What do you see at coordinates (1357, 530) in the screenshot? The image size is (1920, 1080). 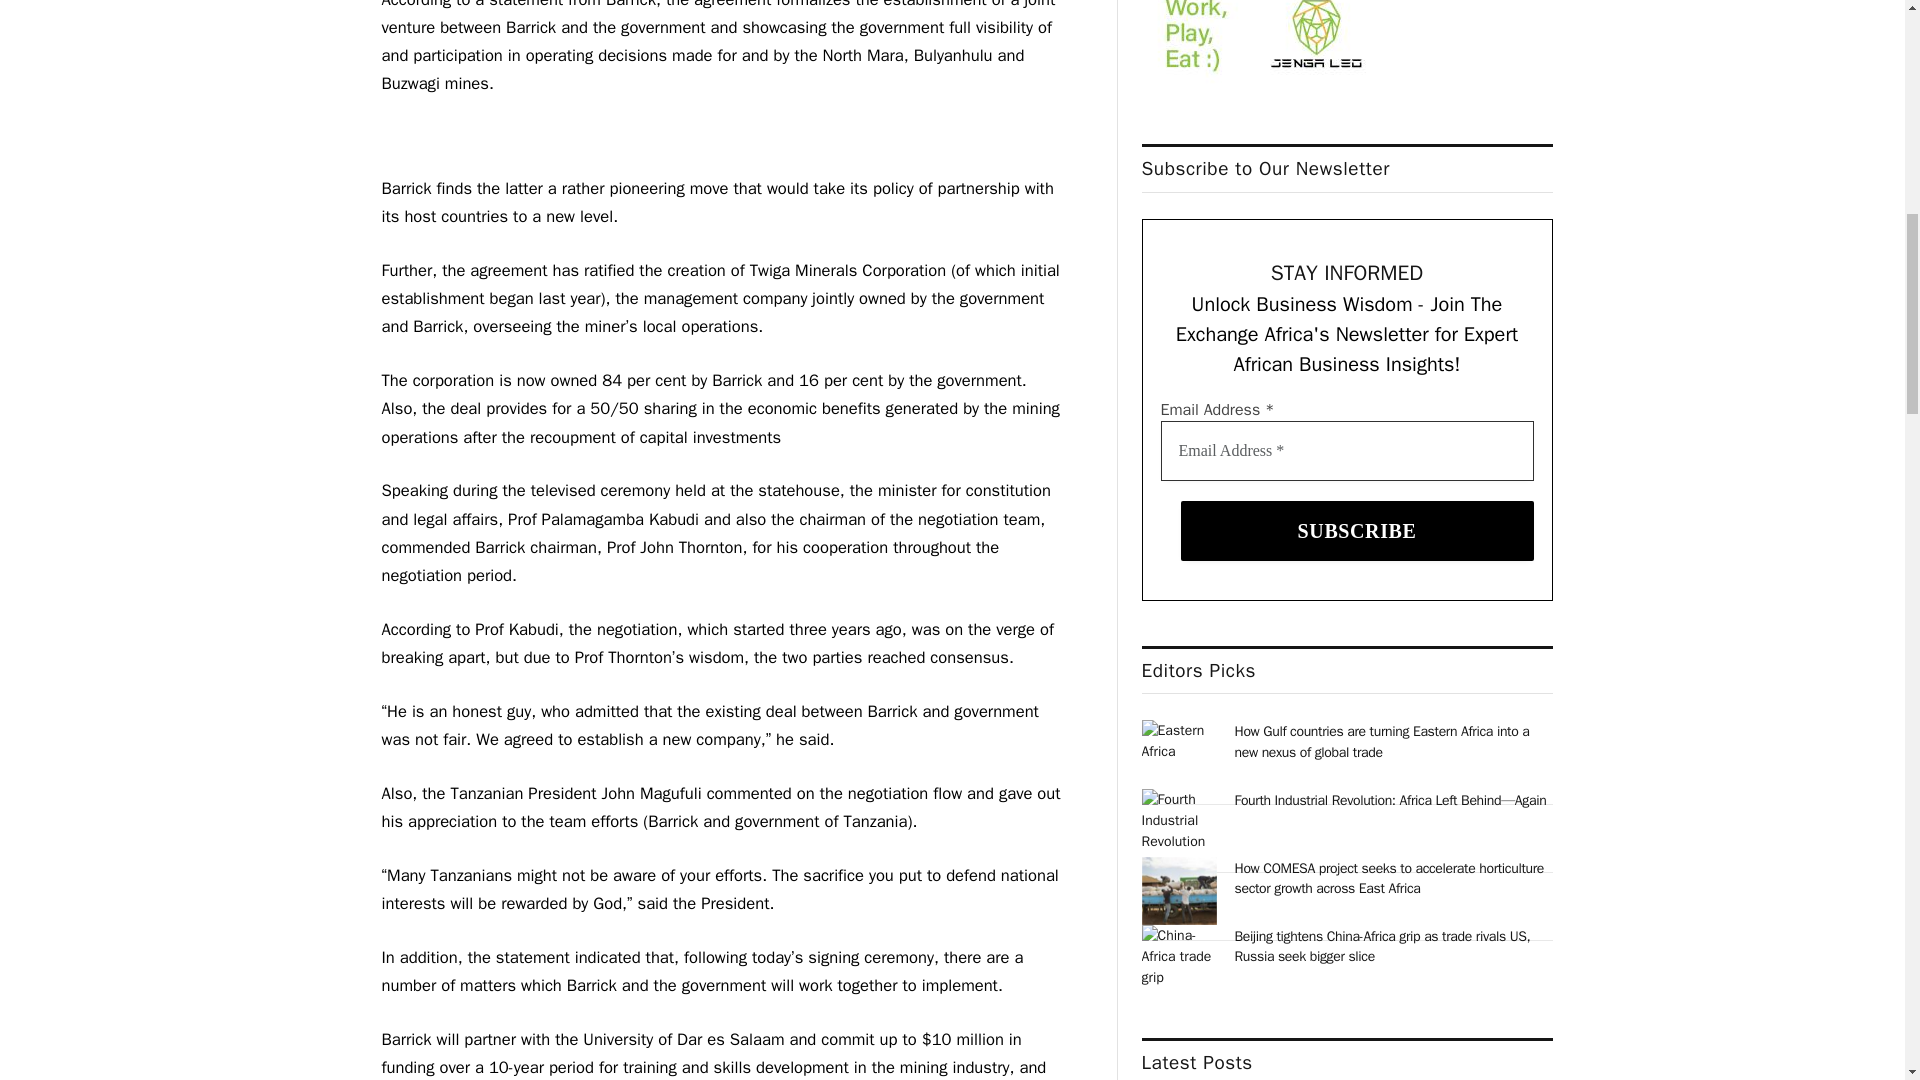 I see `SUBSCRIBE` at bounding box center [1357, 530].